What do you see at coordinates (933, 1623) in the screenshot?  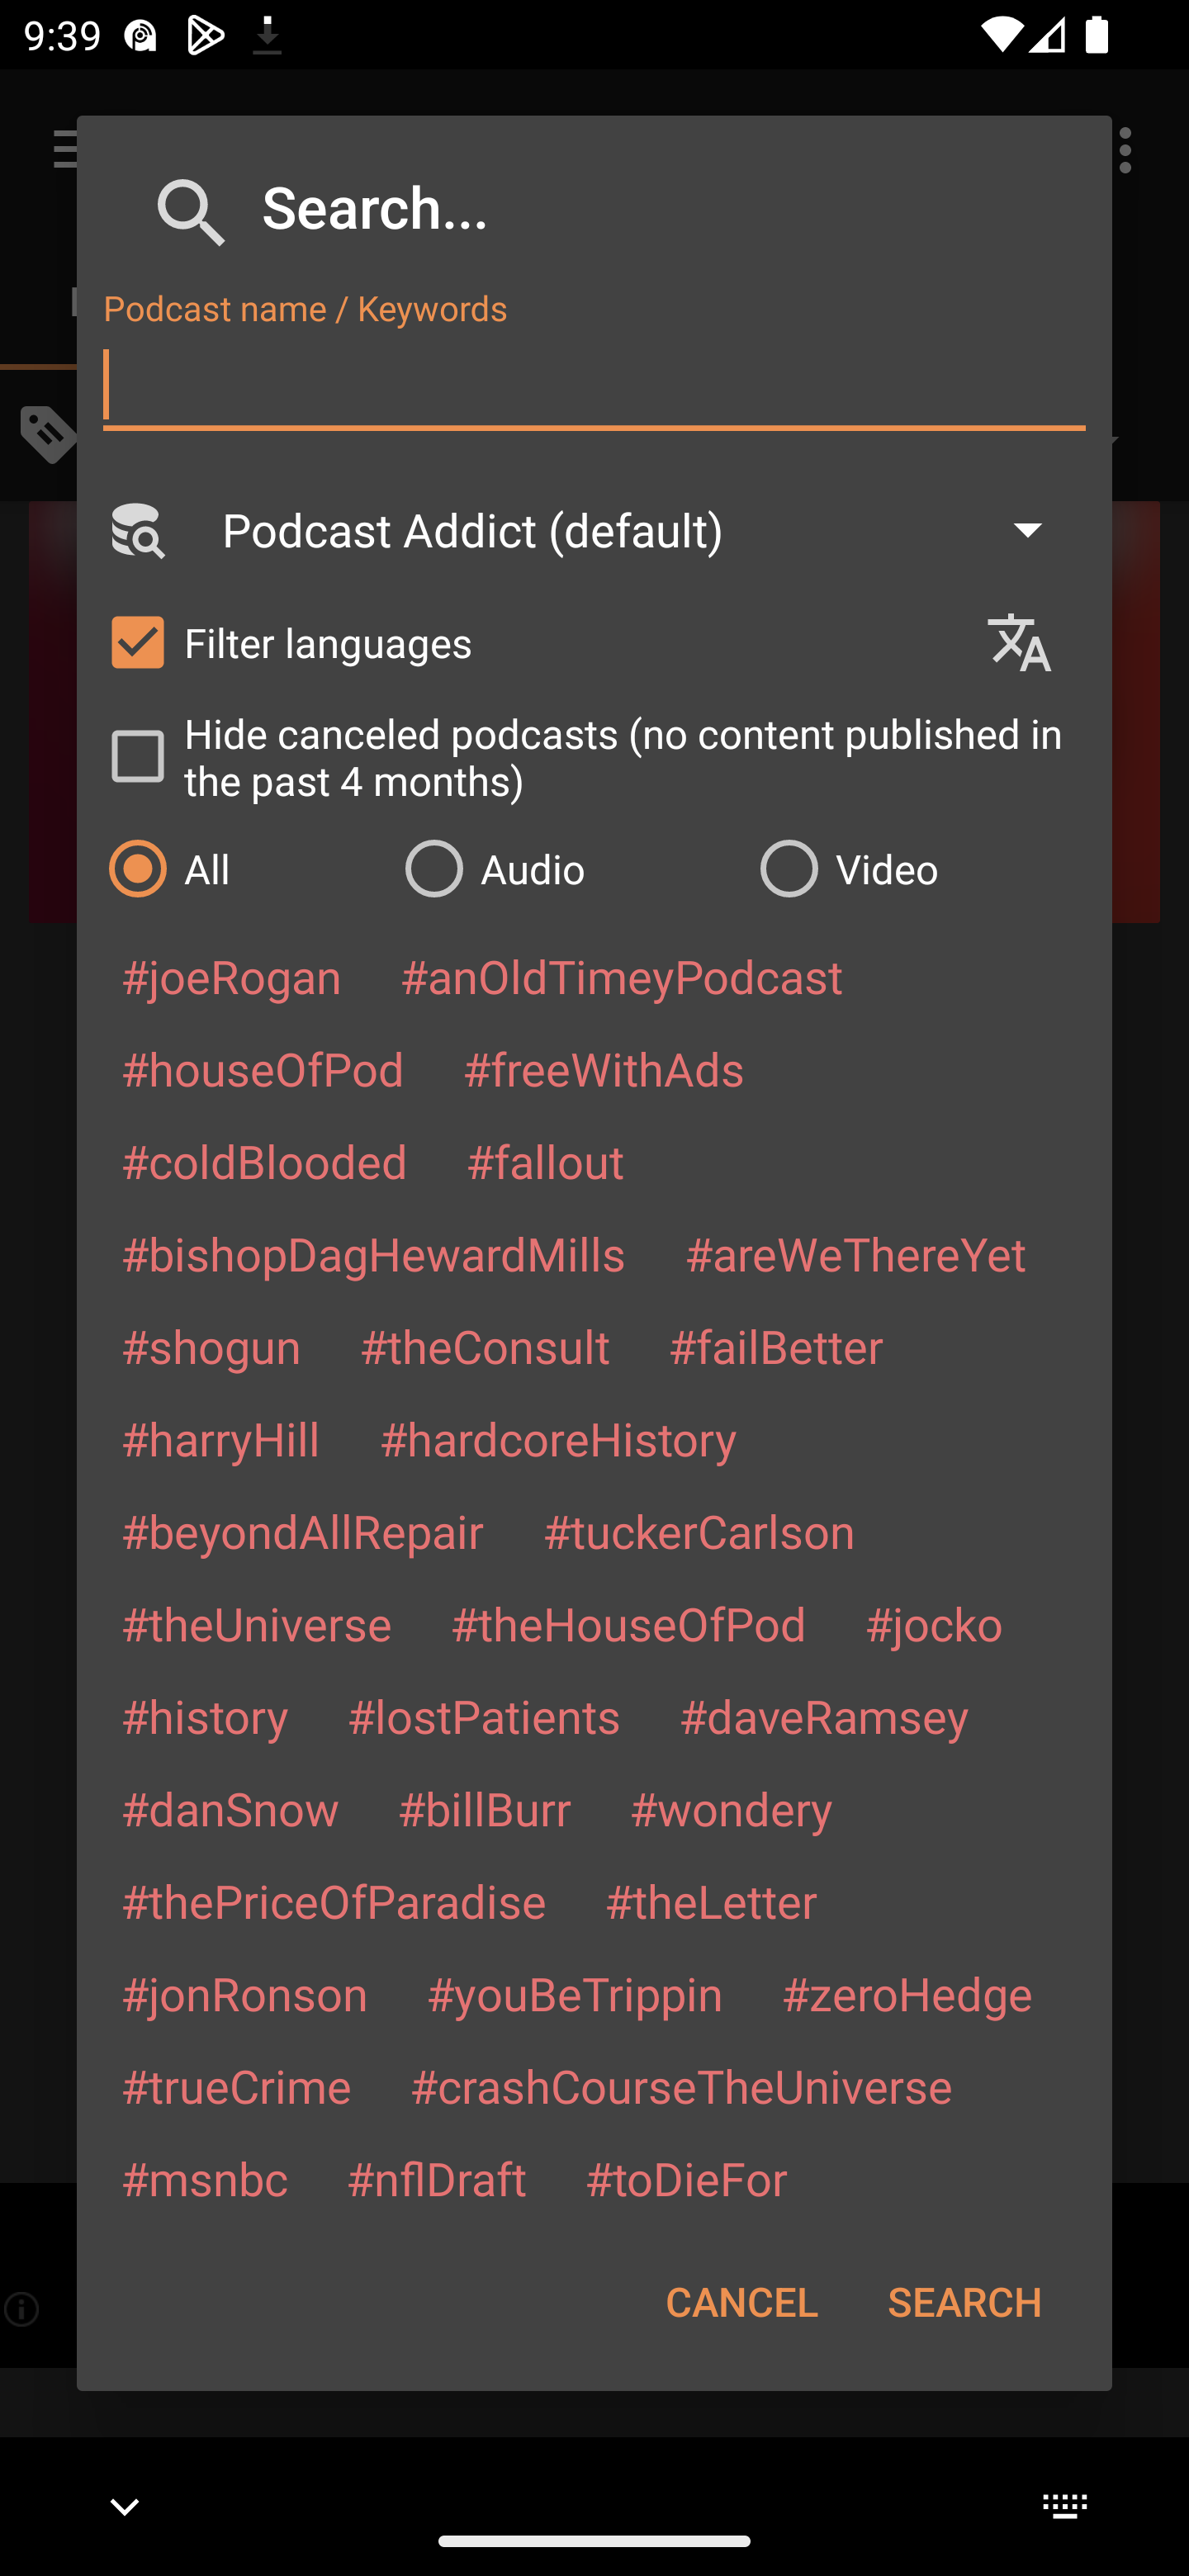 I see `#jocko` at bounding box center [933, 1623].